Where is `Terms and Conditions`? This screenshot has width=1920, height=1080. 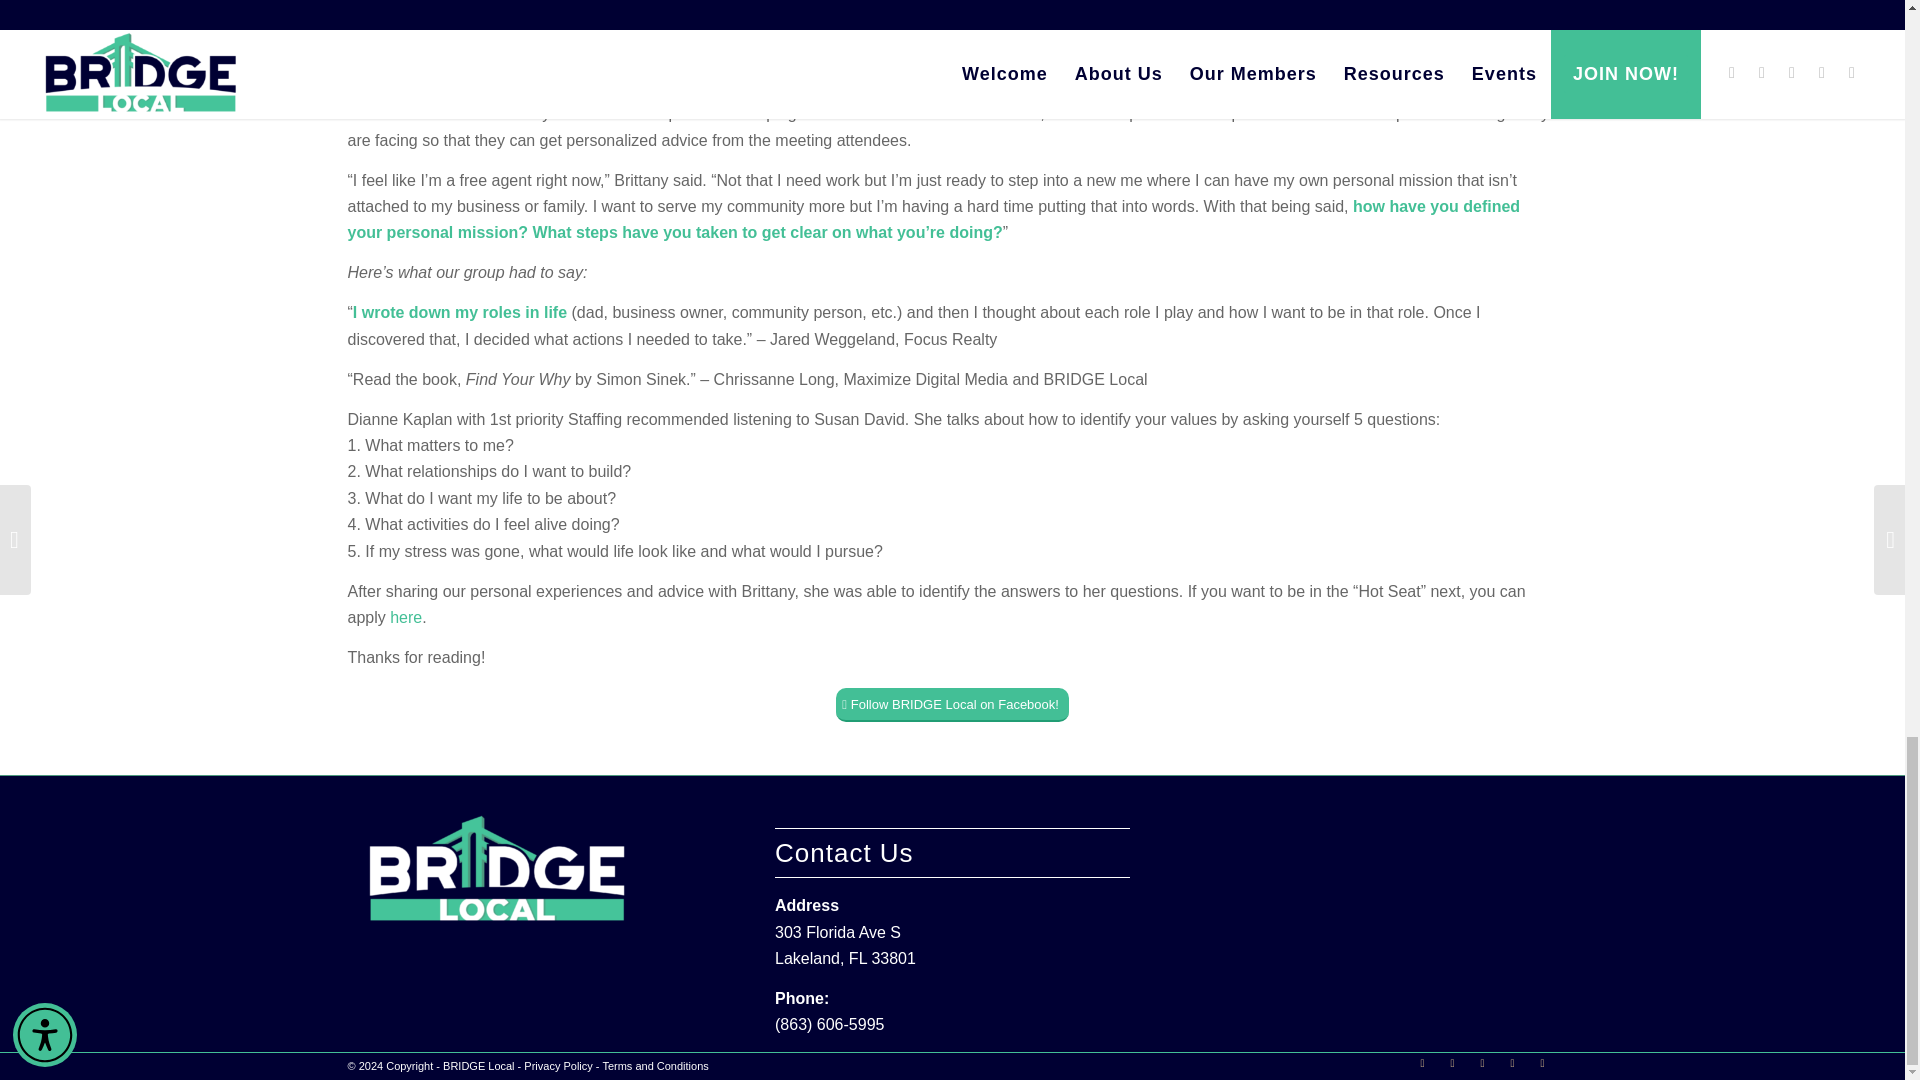
Terms and Conditions is located at coordinates (655, 1066).